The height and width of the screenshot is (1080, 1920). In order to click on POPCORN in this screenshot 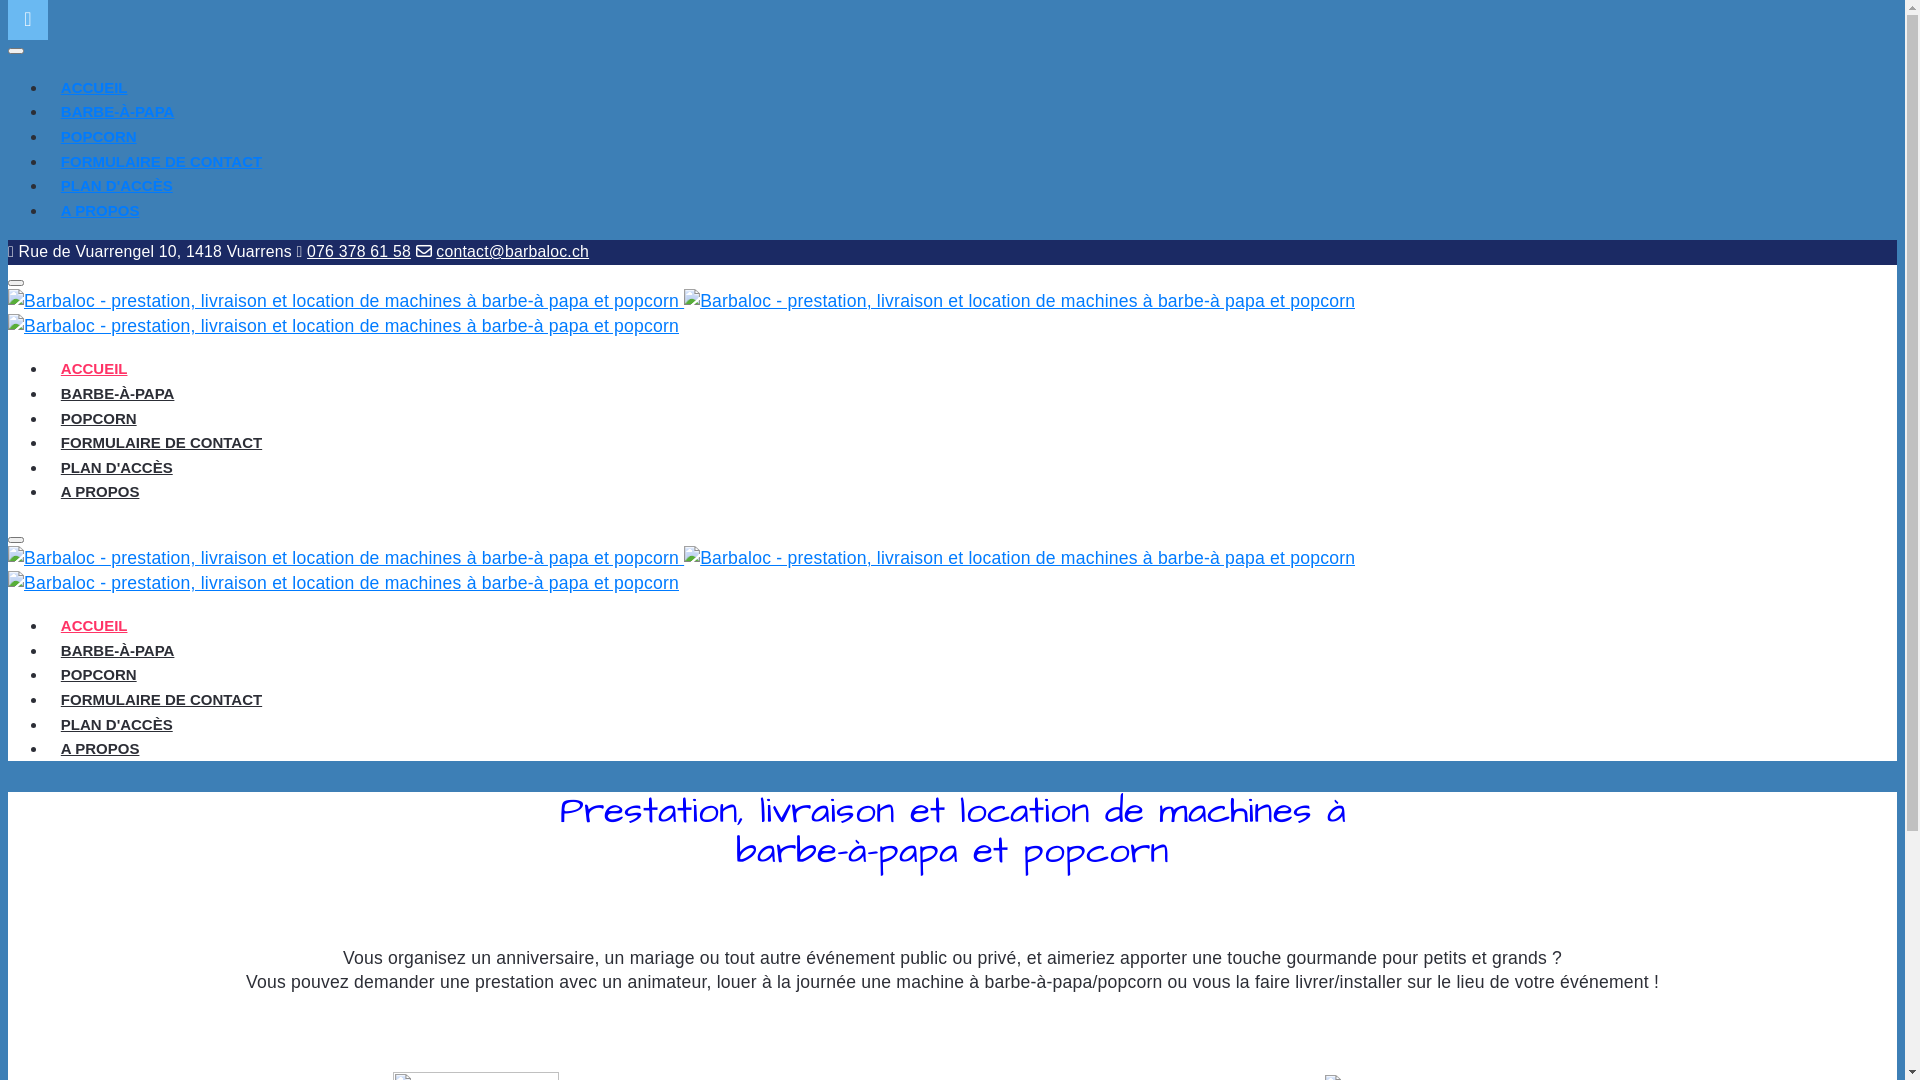, I will do `click(98, 674)`.